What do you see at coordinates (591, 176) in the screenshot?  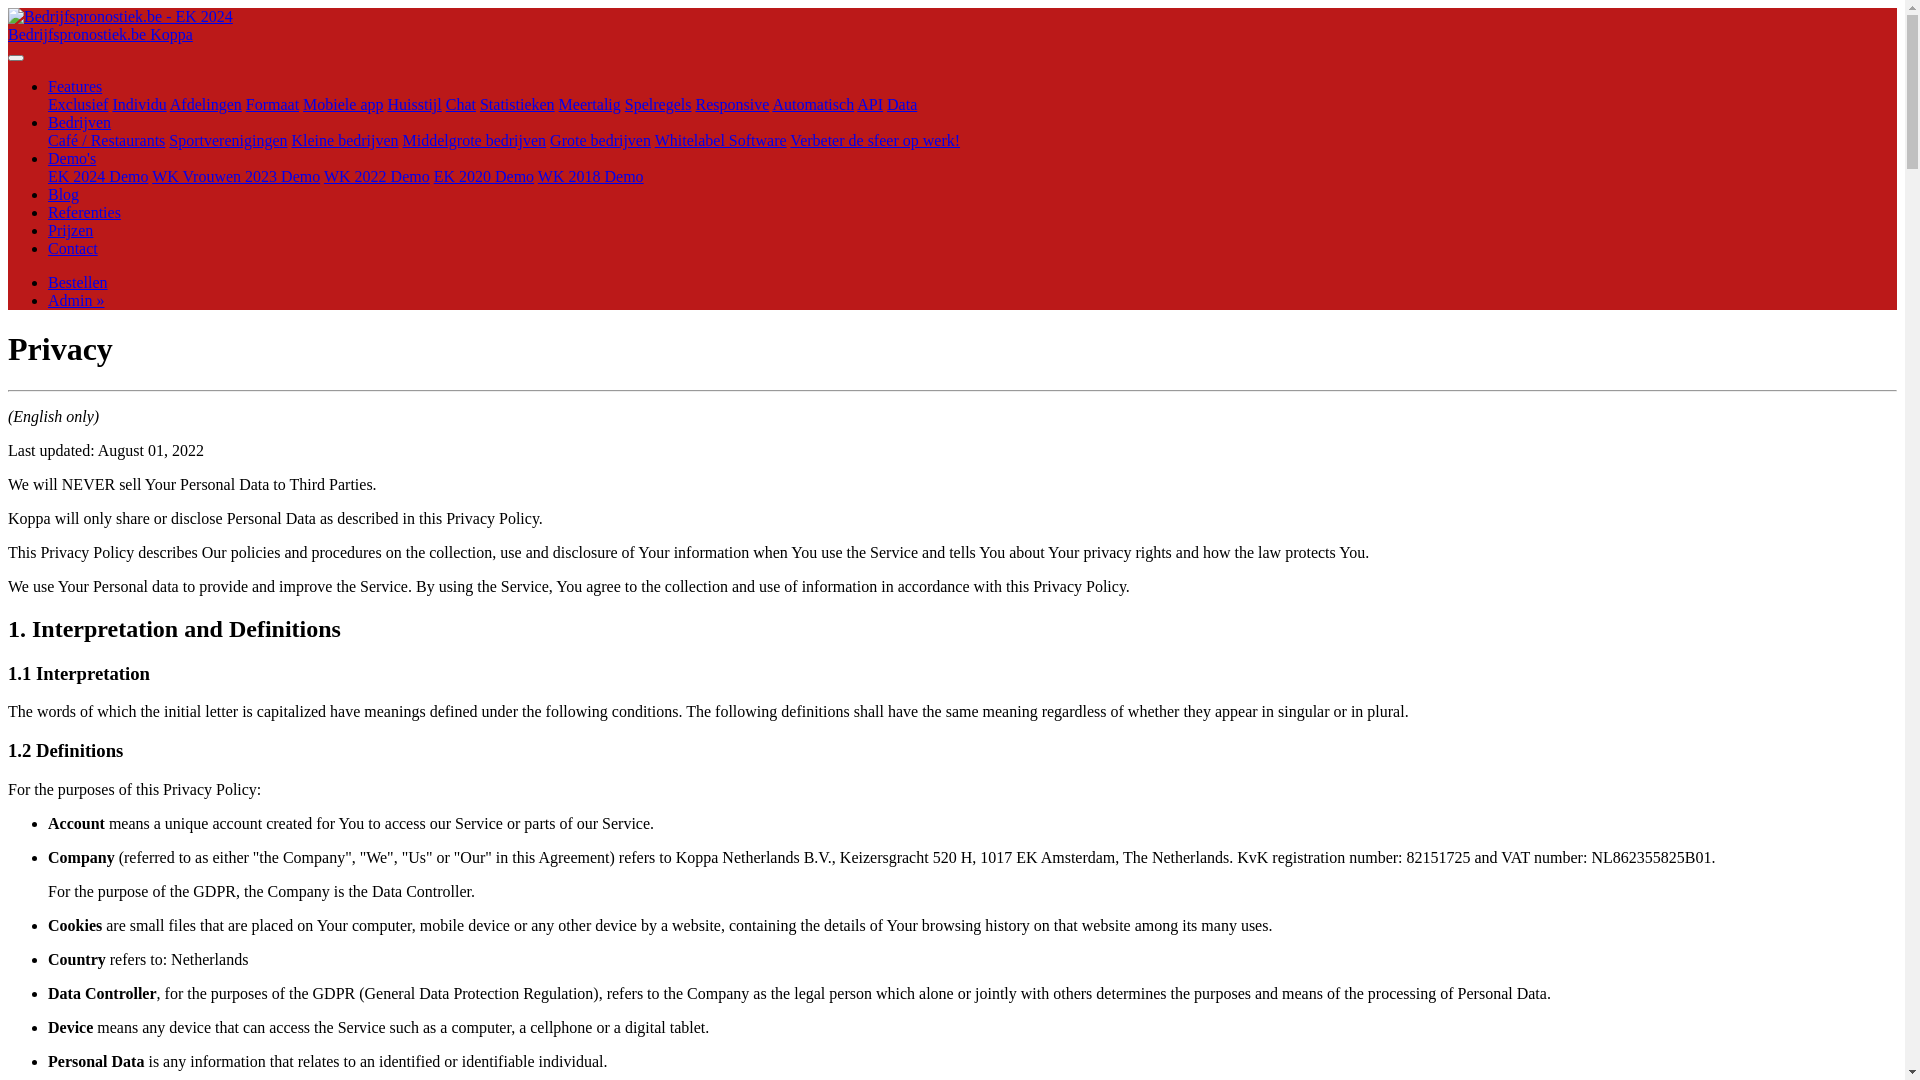 I see `WK 2018 Demo` at bounding box center [591, 176].